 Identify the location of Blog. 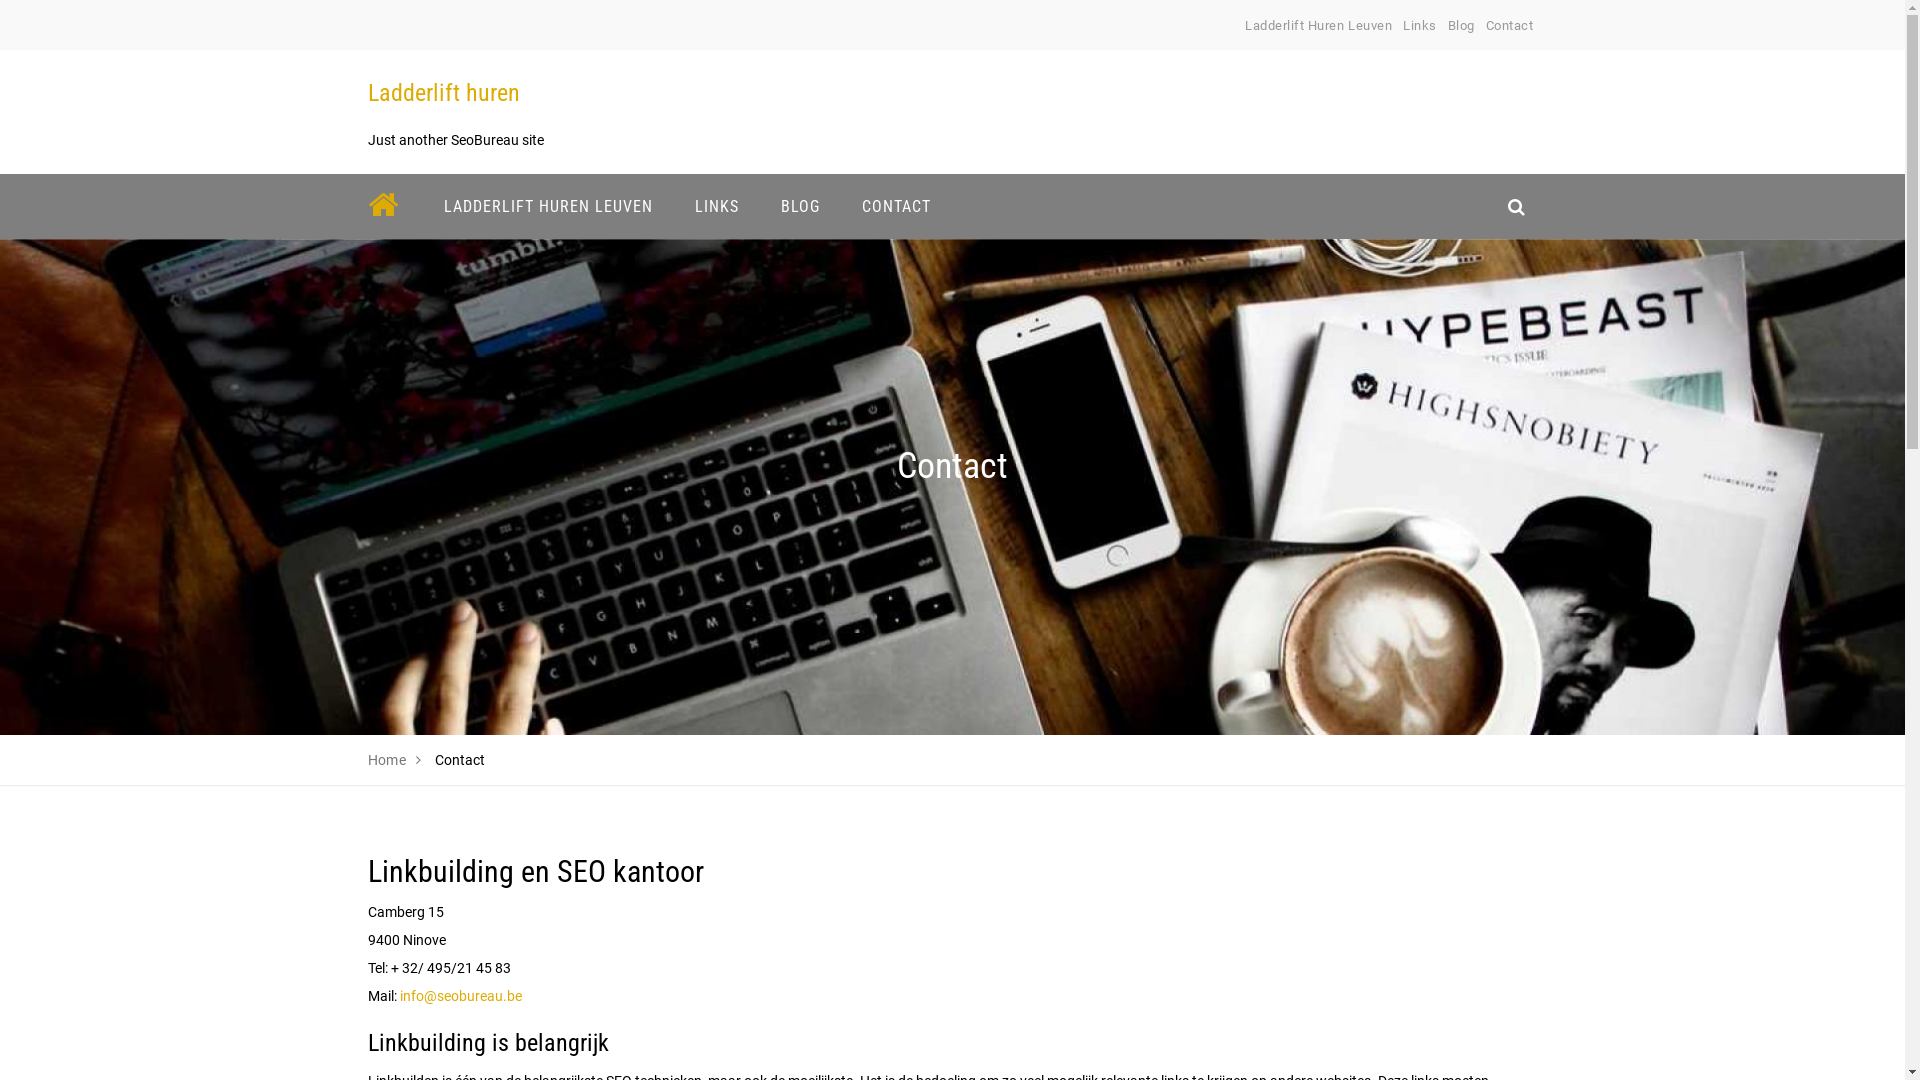
(1462, 26).